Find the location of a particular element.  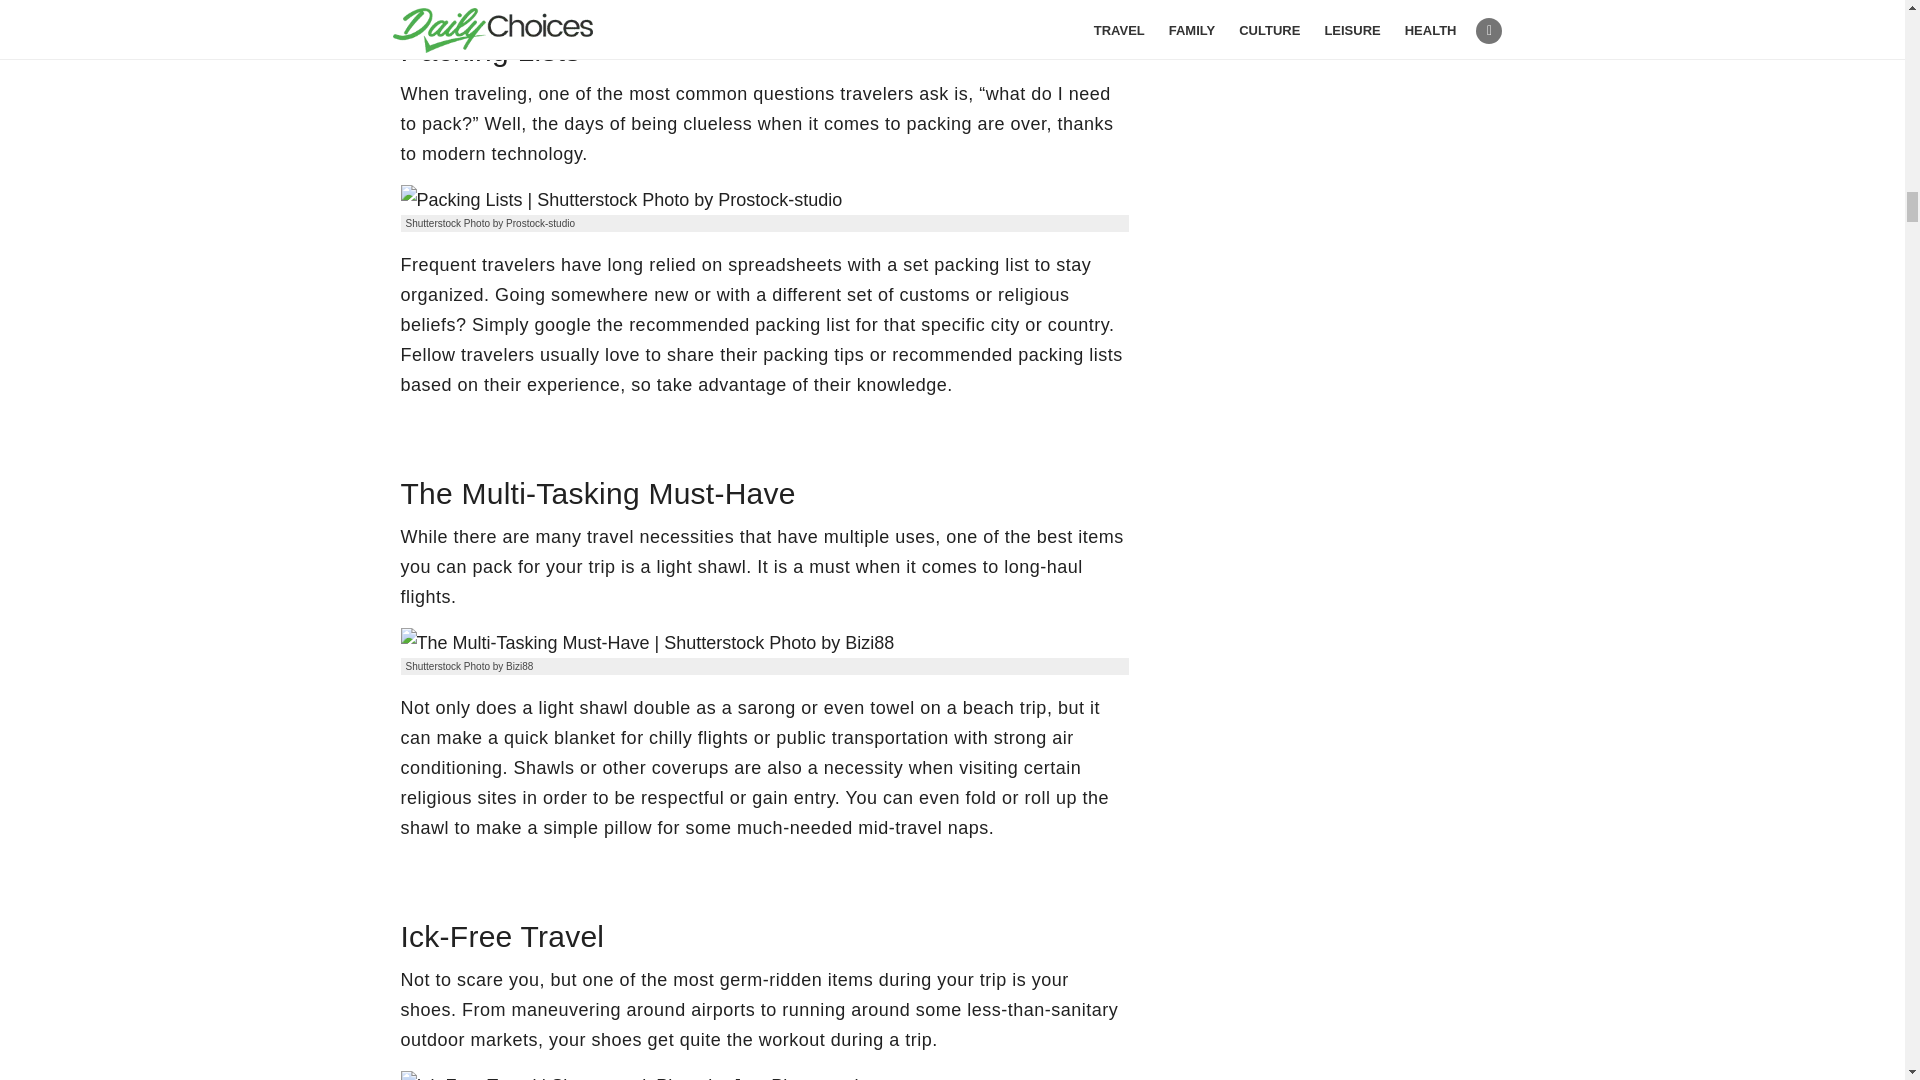

The Multi-Tasking Must-Have is located at coordinates (646, 642).